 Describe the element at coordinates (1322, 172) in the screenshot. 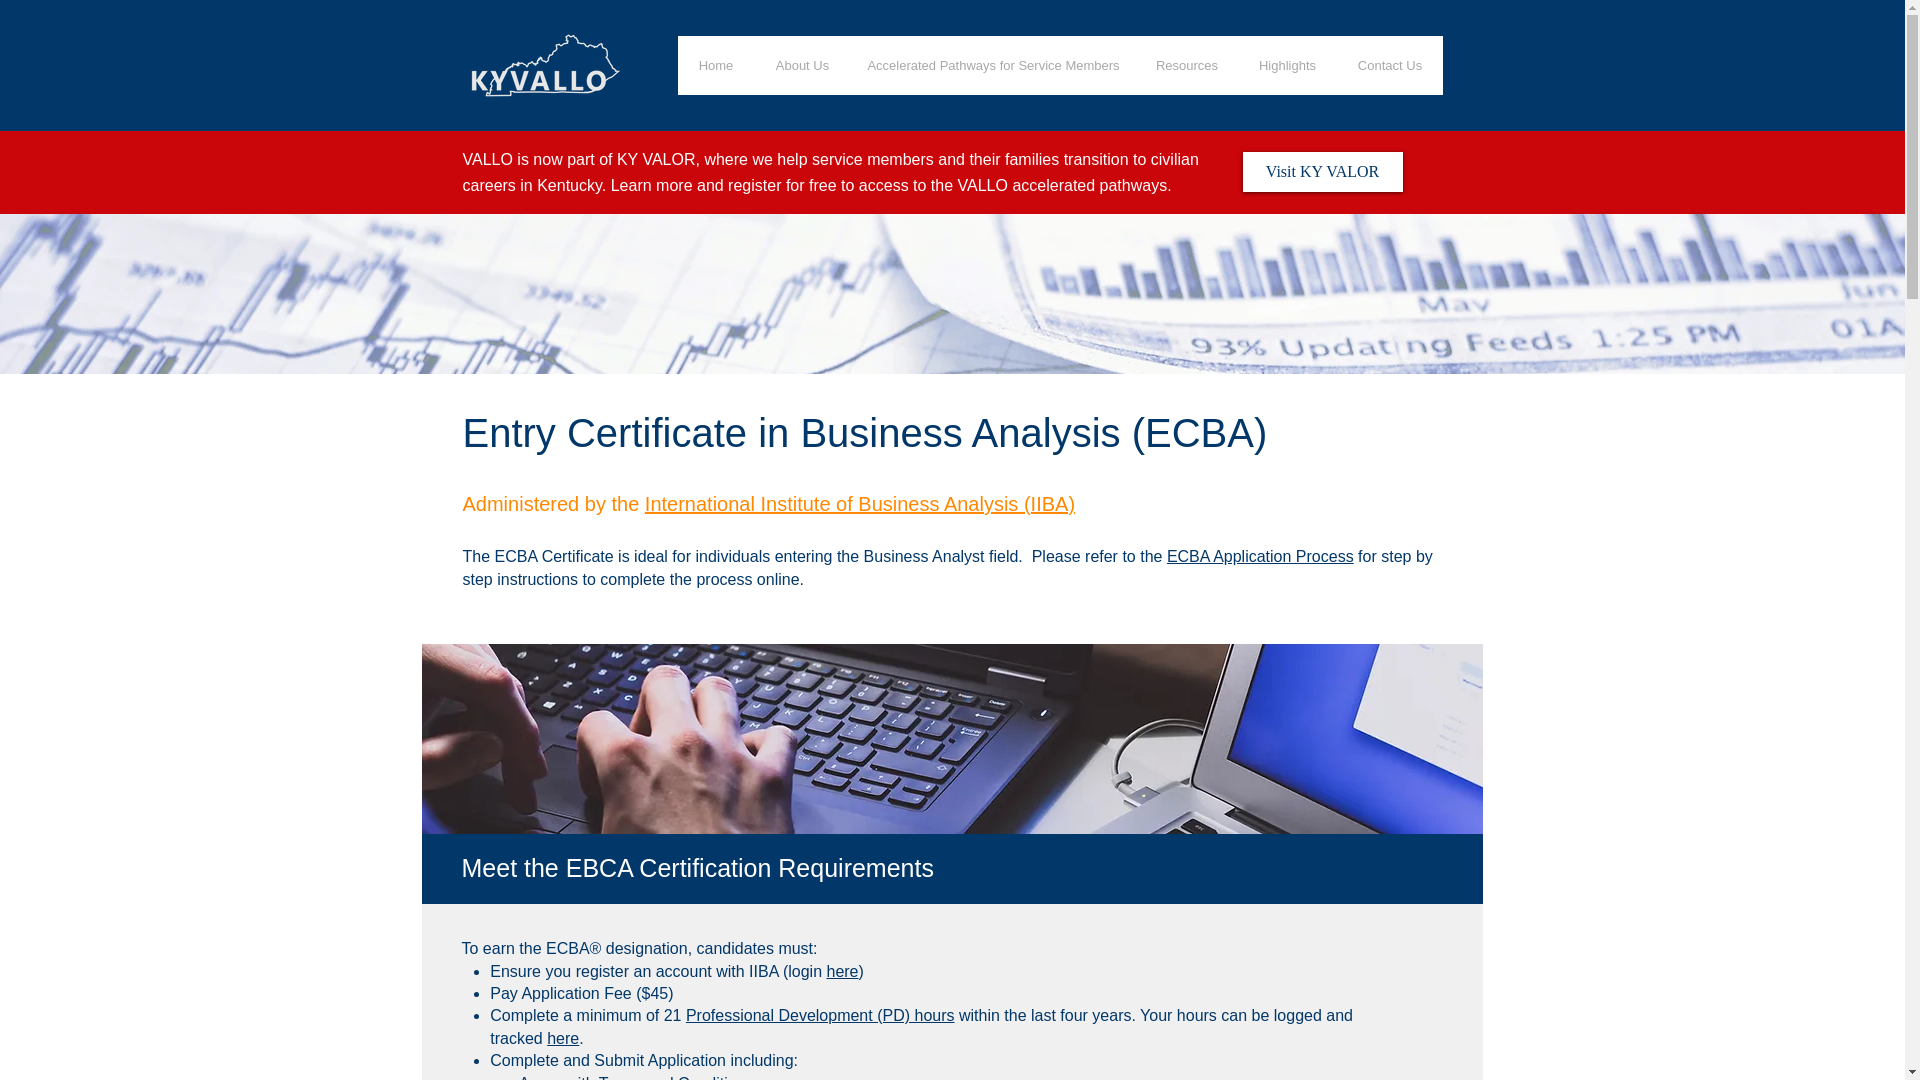

I see `Visit KY VALOR` at that location.